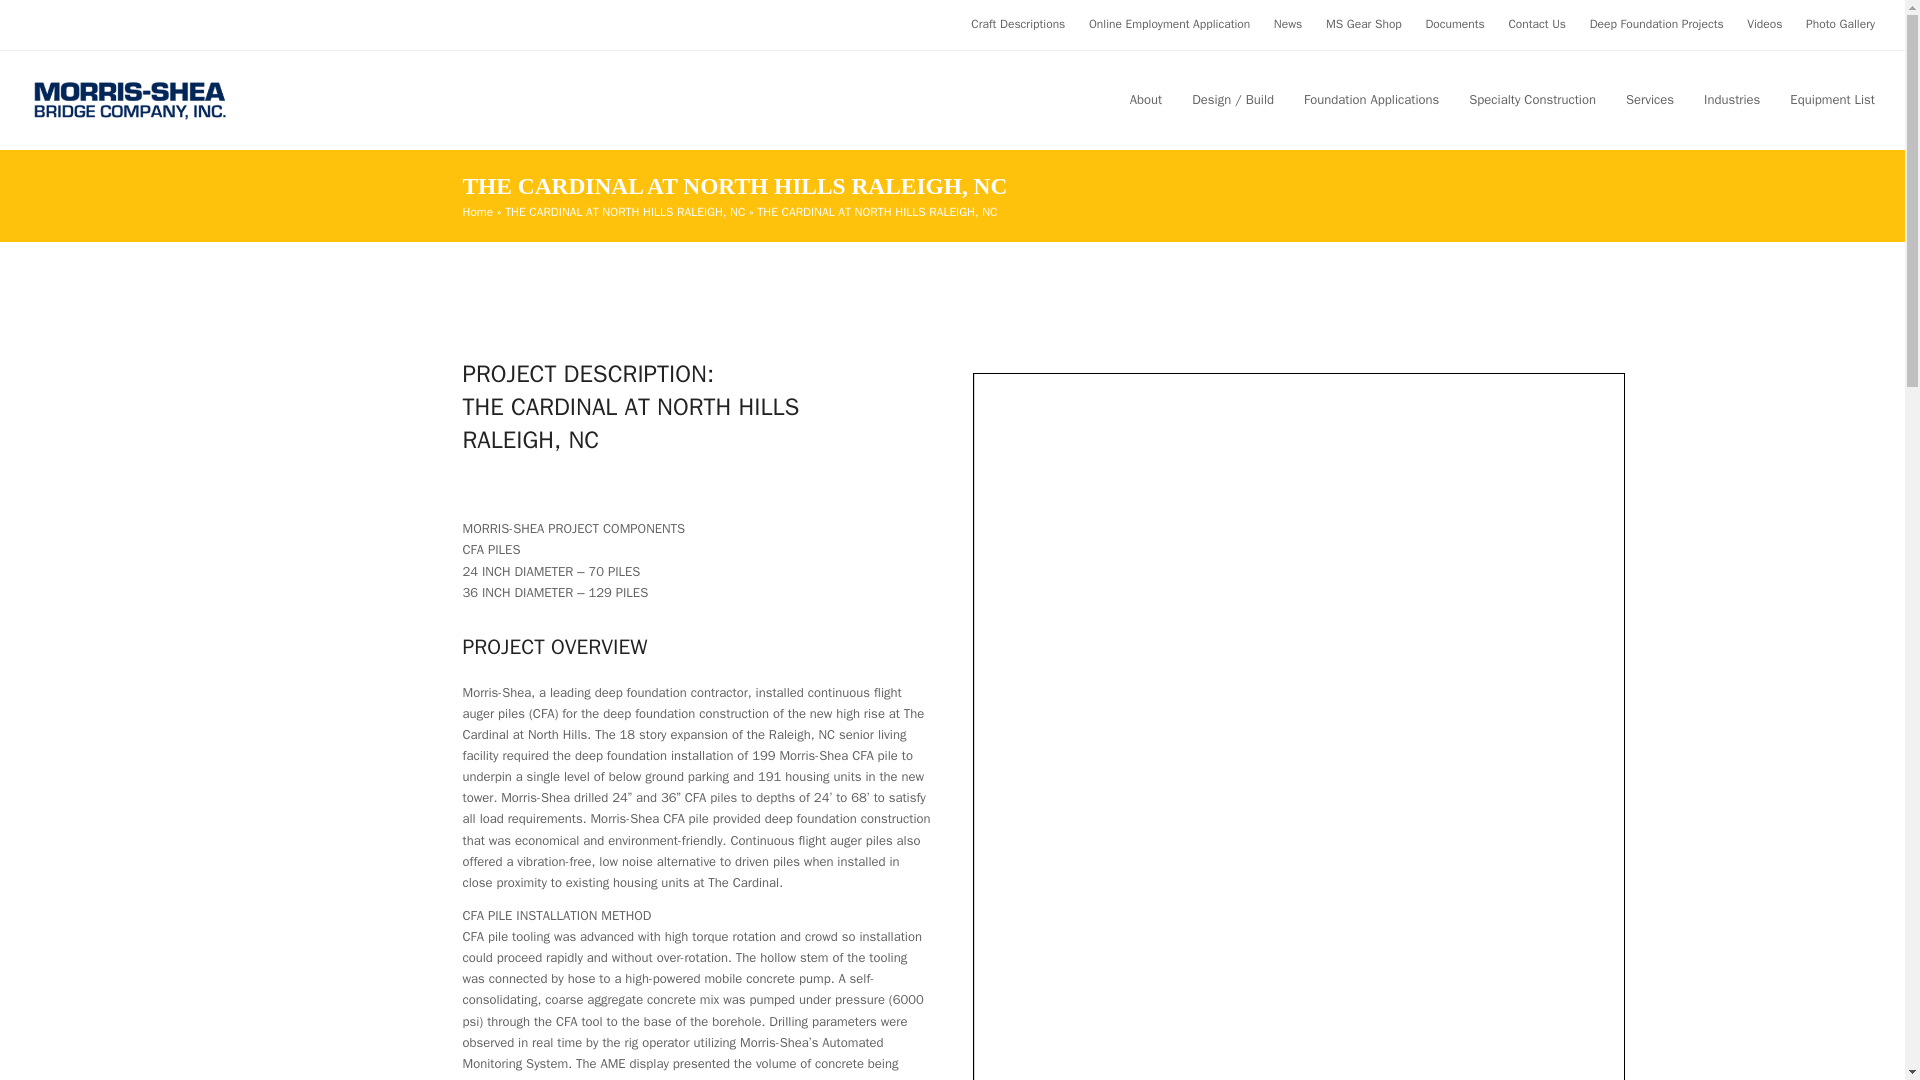  What do you see at coordinates (1018, 24) in the screenshot?
I see `Craft Descriptions` at bounding box center [1018, 24].